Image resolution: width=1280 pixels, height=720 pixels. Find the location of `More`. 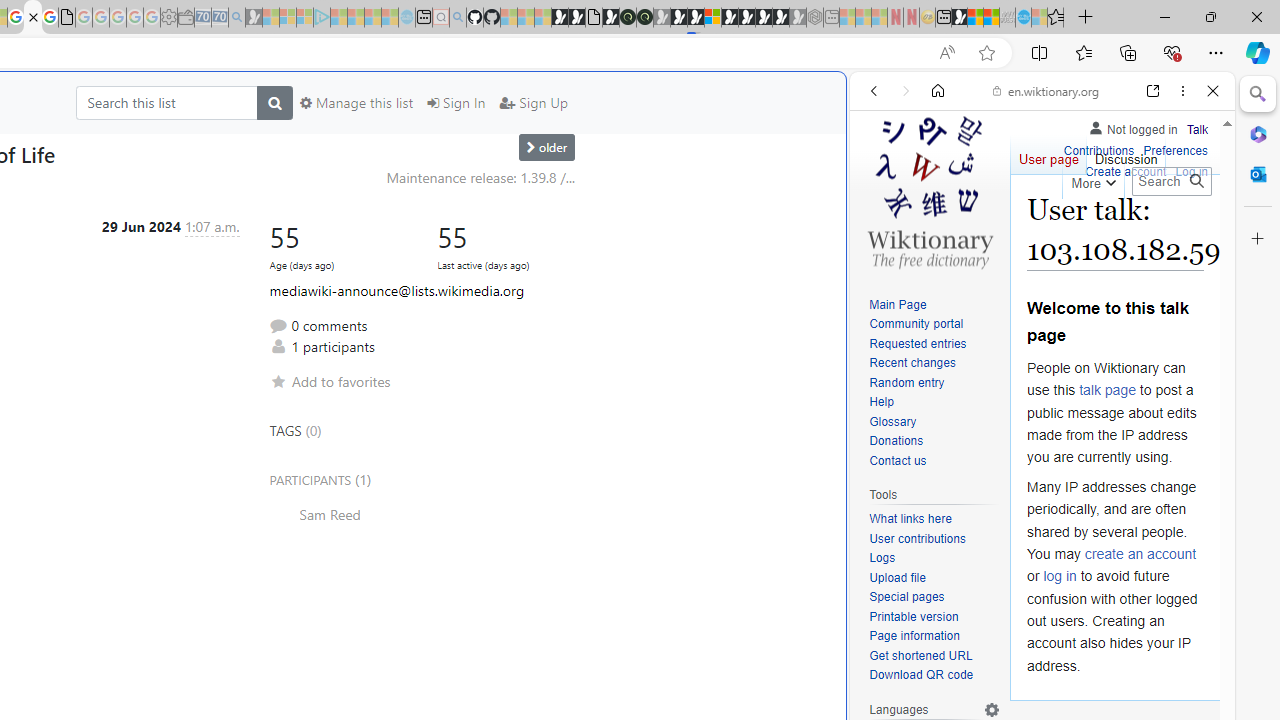

More is located at coordinates (1092, 180).